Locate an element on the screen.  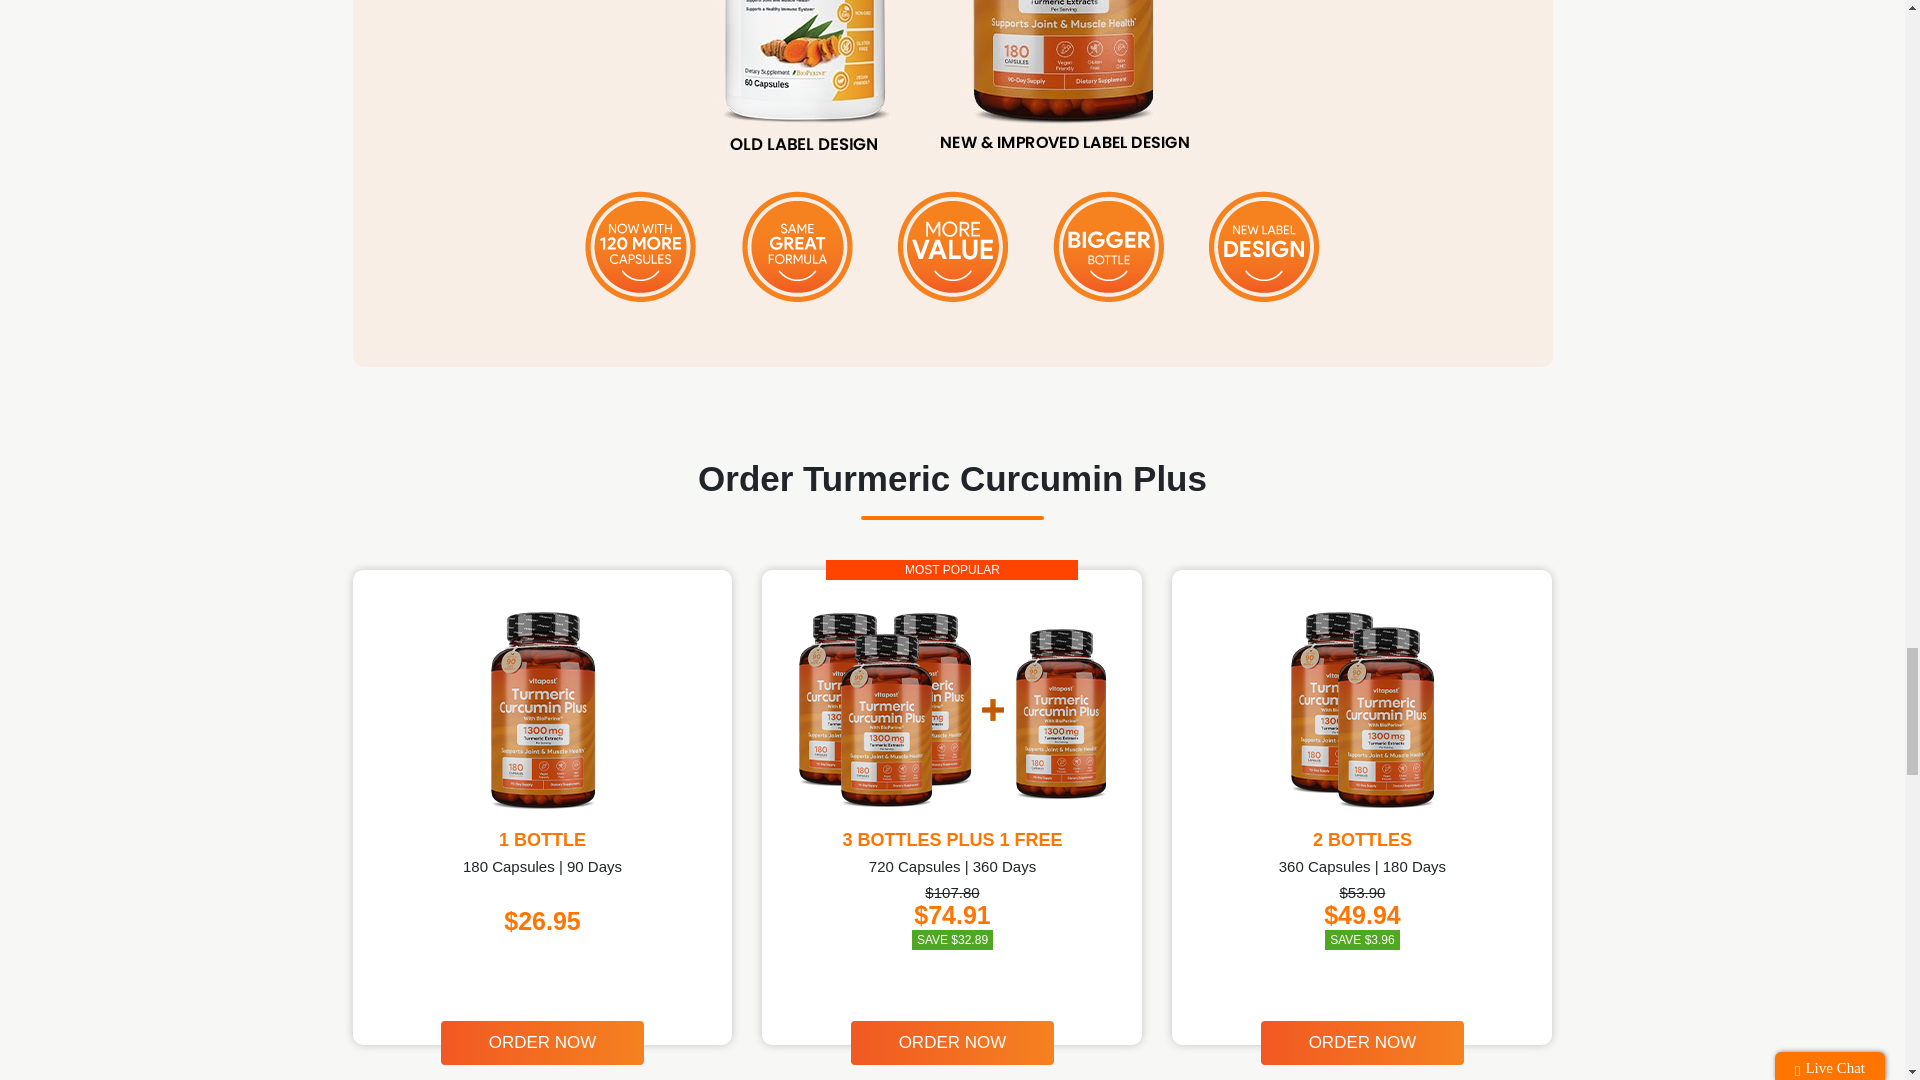
ORDER NOW is located at coordinates (543, 1042).